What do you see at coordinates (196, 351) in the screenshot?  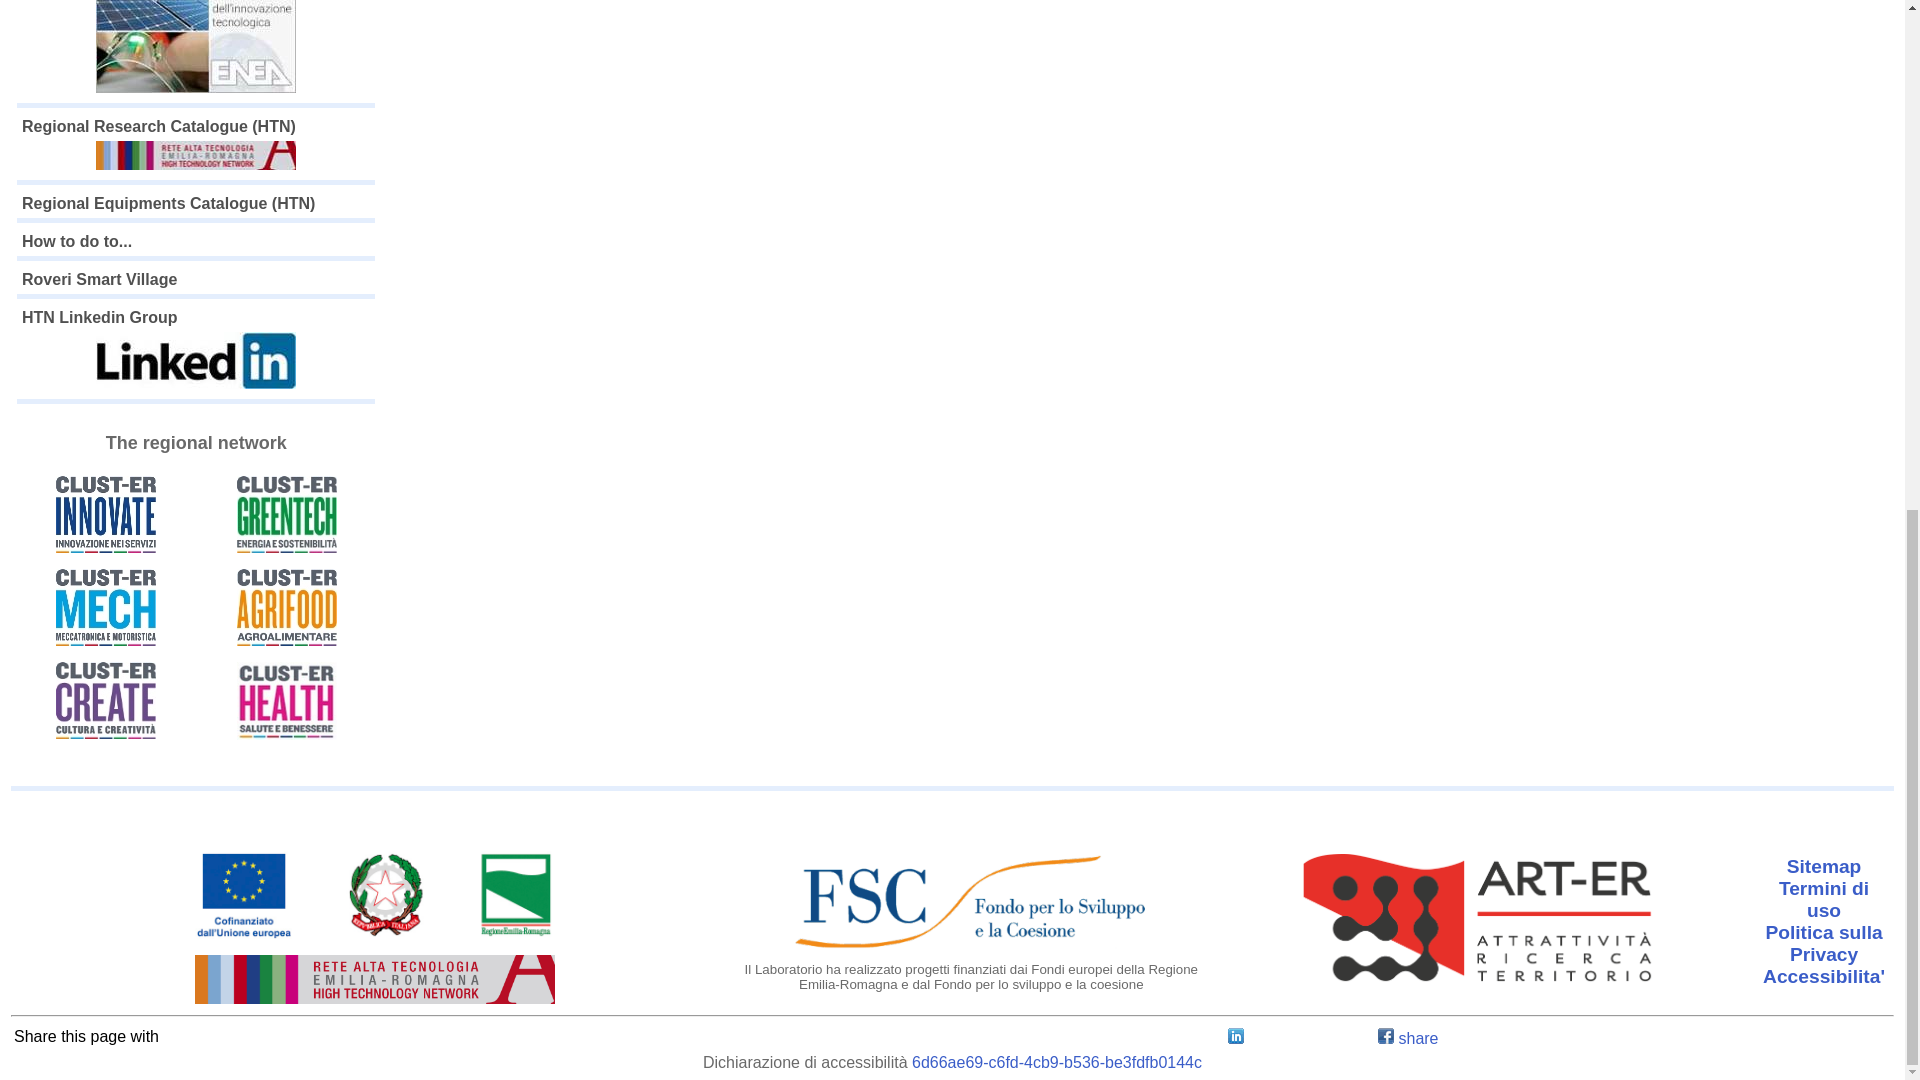 I see `HTN Linkedin Group` at bounding box center [196, 351].